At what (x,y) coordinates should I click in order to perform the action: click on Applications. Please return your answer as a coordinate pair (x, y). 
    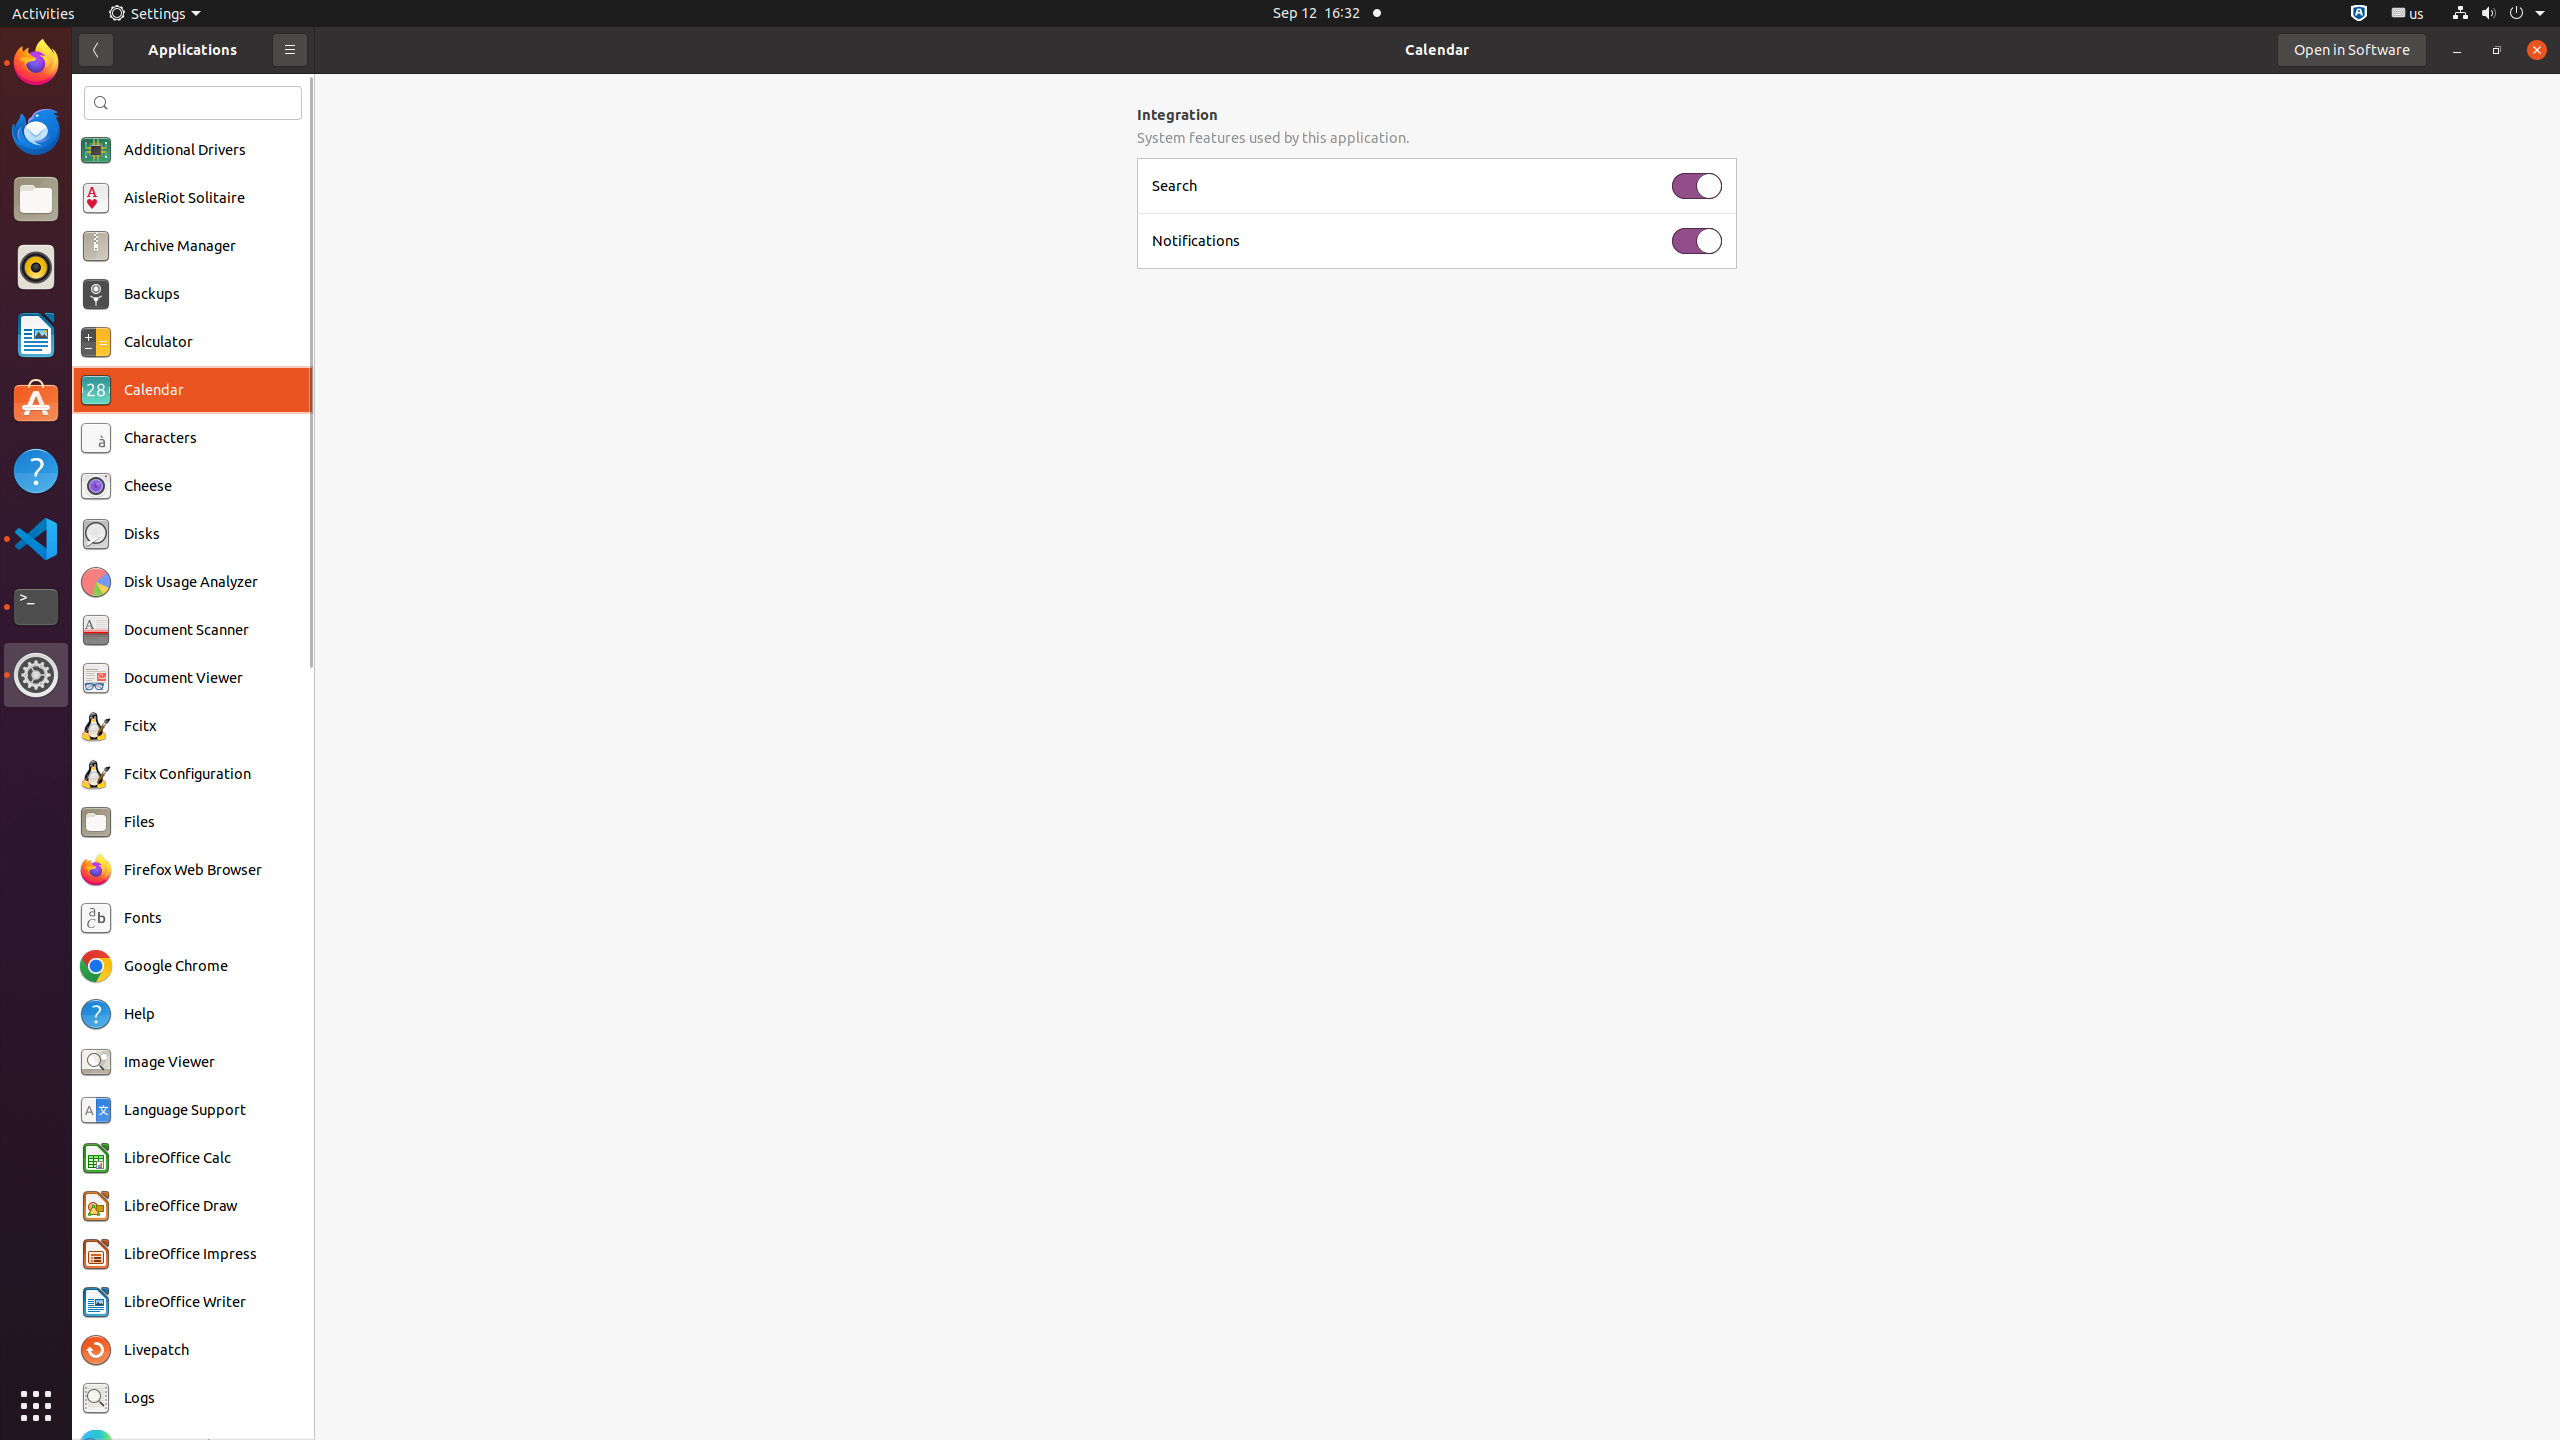
    Looking at the image, I should click on (192, 50).